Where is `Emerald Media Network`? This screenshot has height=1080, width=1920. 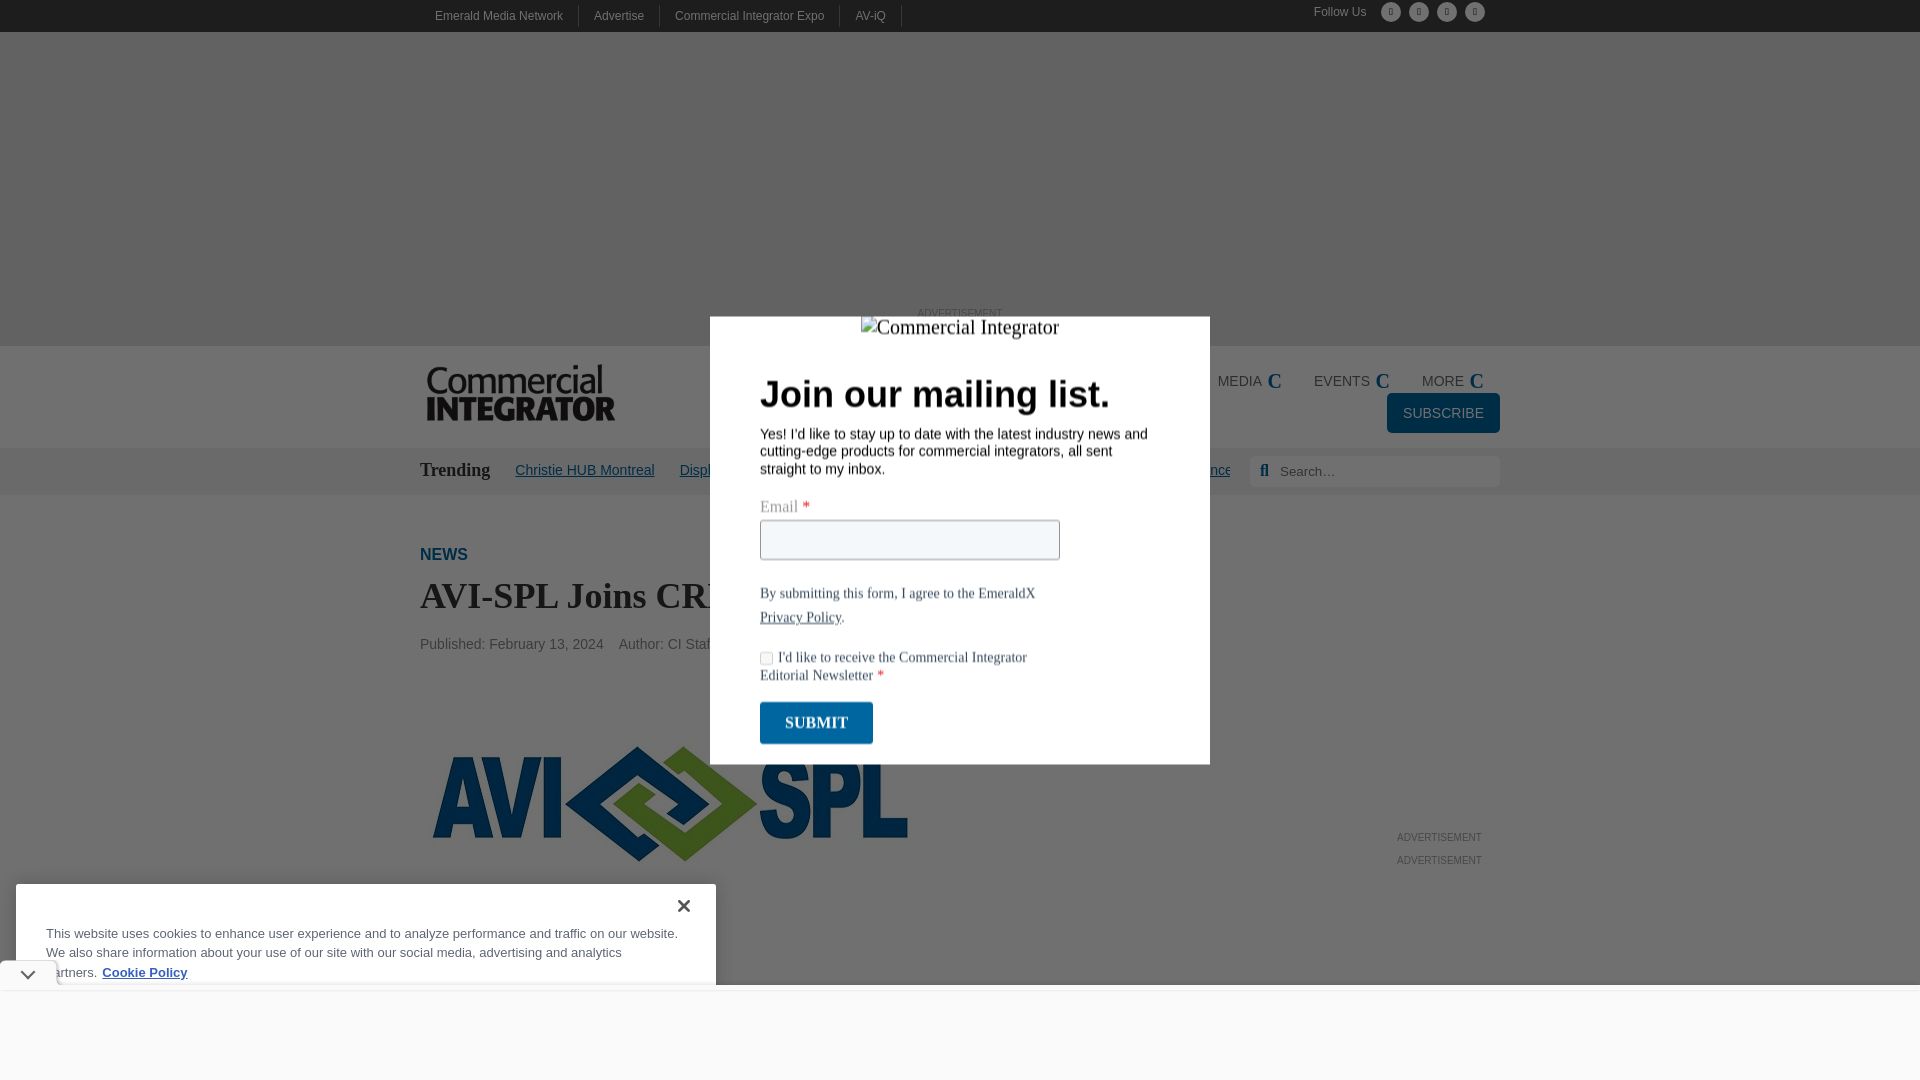 Emerald Media Network is located at coordinates (498, 15).